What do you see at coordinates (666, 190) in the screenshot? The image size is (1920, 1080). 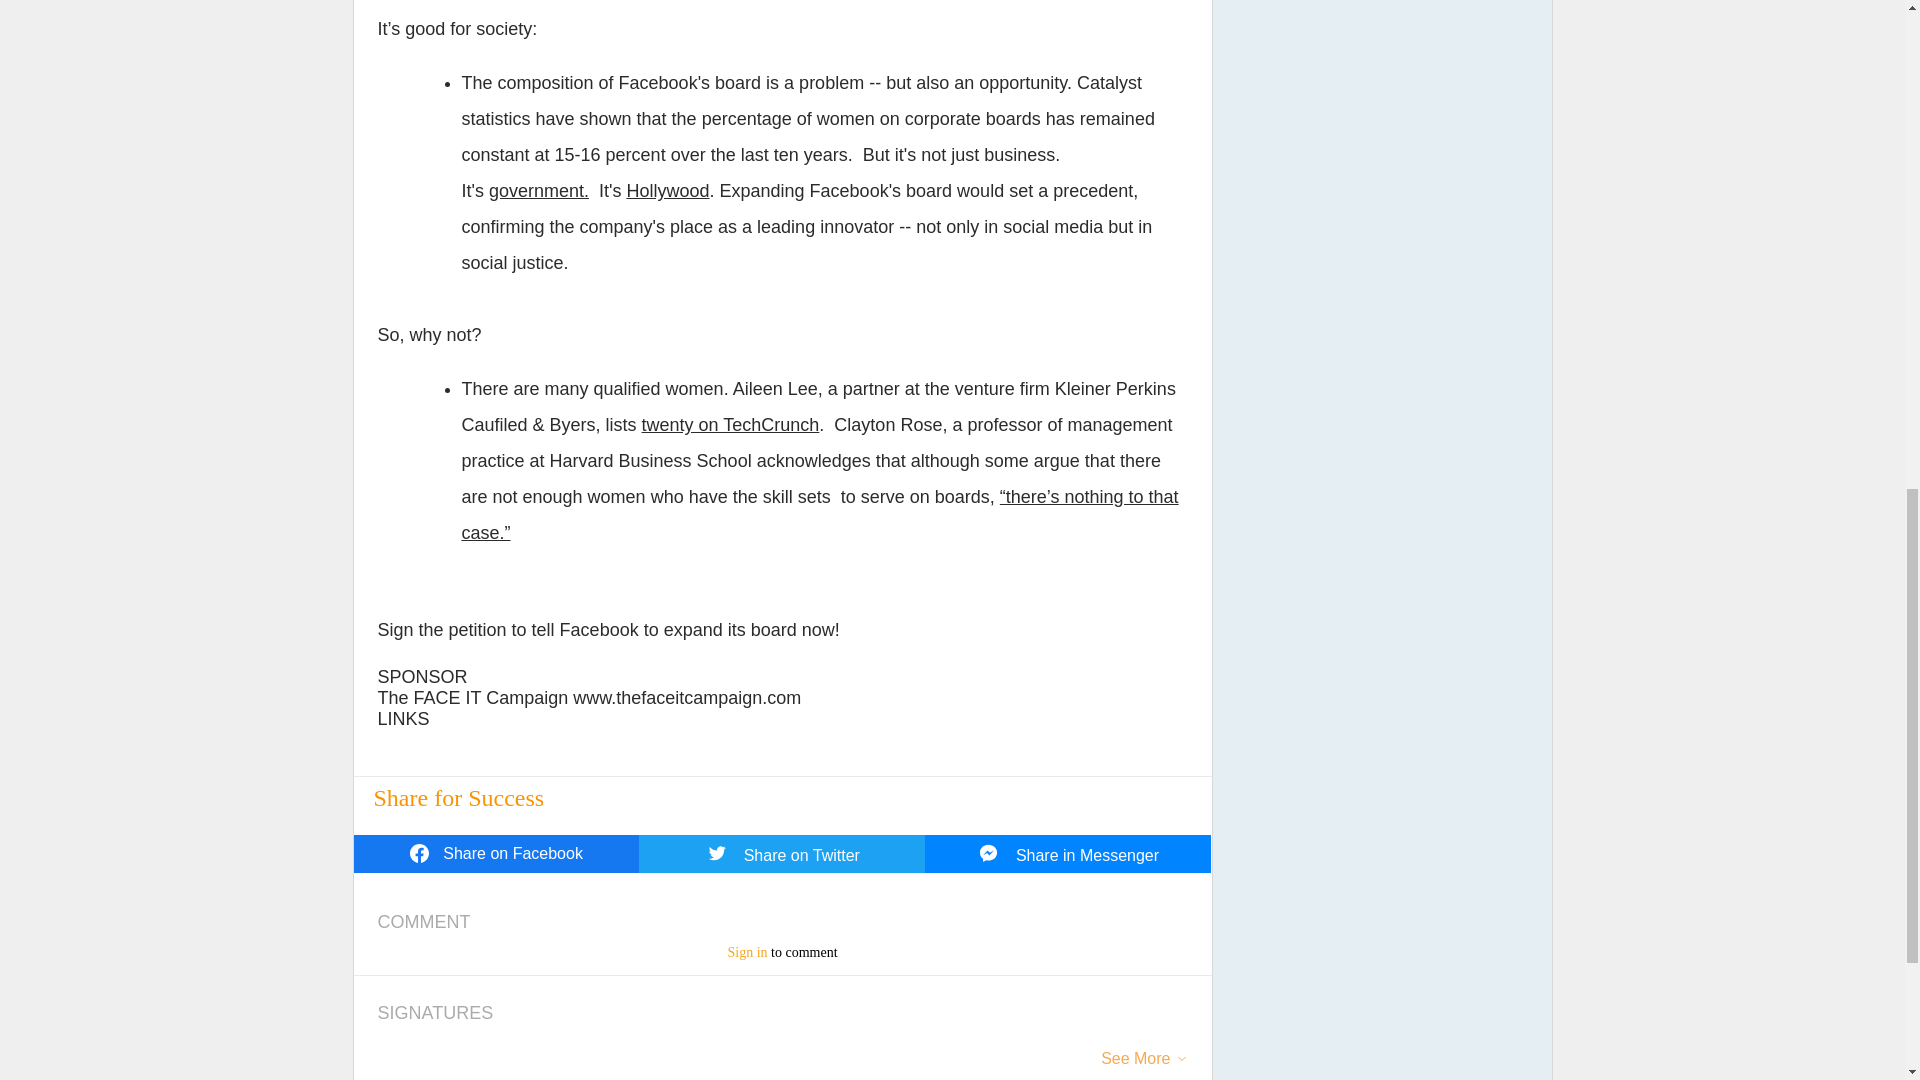 I see `Hollywood` at bounding box center [666, 190].